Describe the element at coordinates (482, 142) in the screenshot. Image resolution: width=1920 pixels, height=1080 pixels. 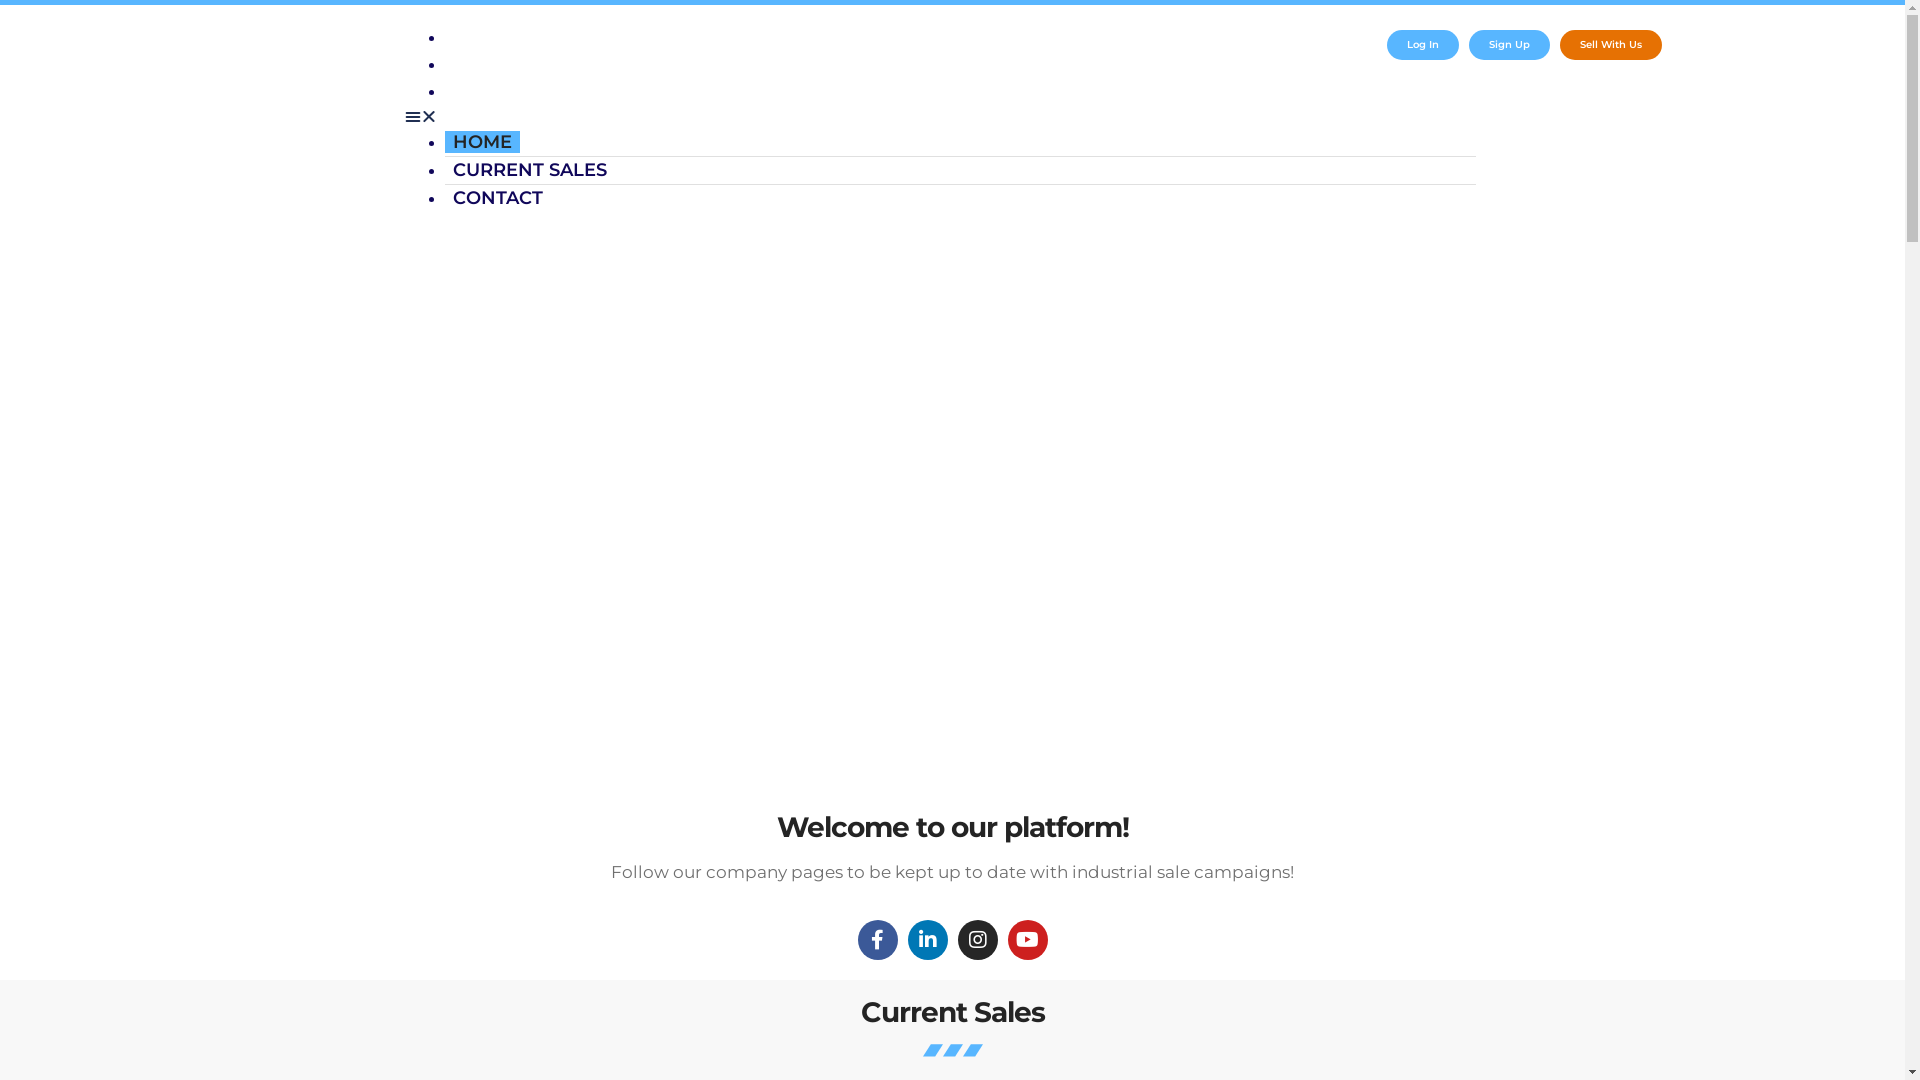
I see `HOME` at that location.